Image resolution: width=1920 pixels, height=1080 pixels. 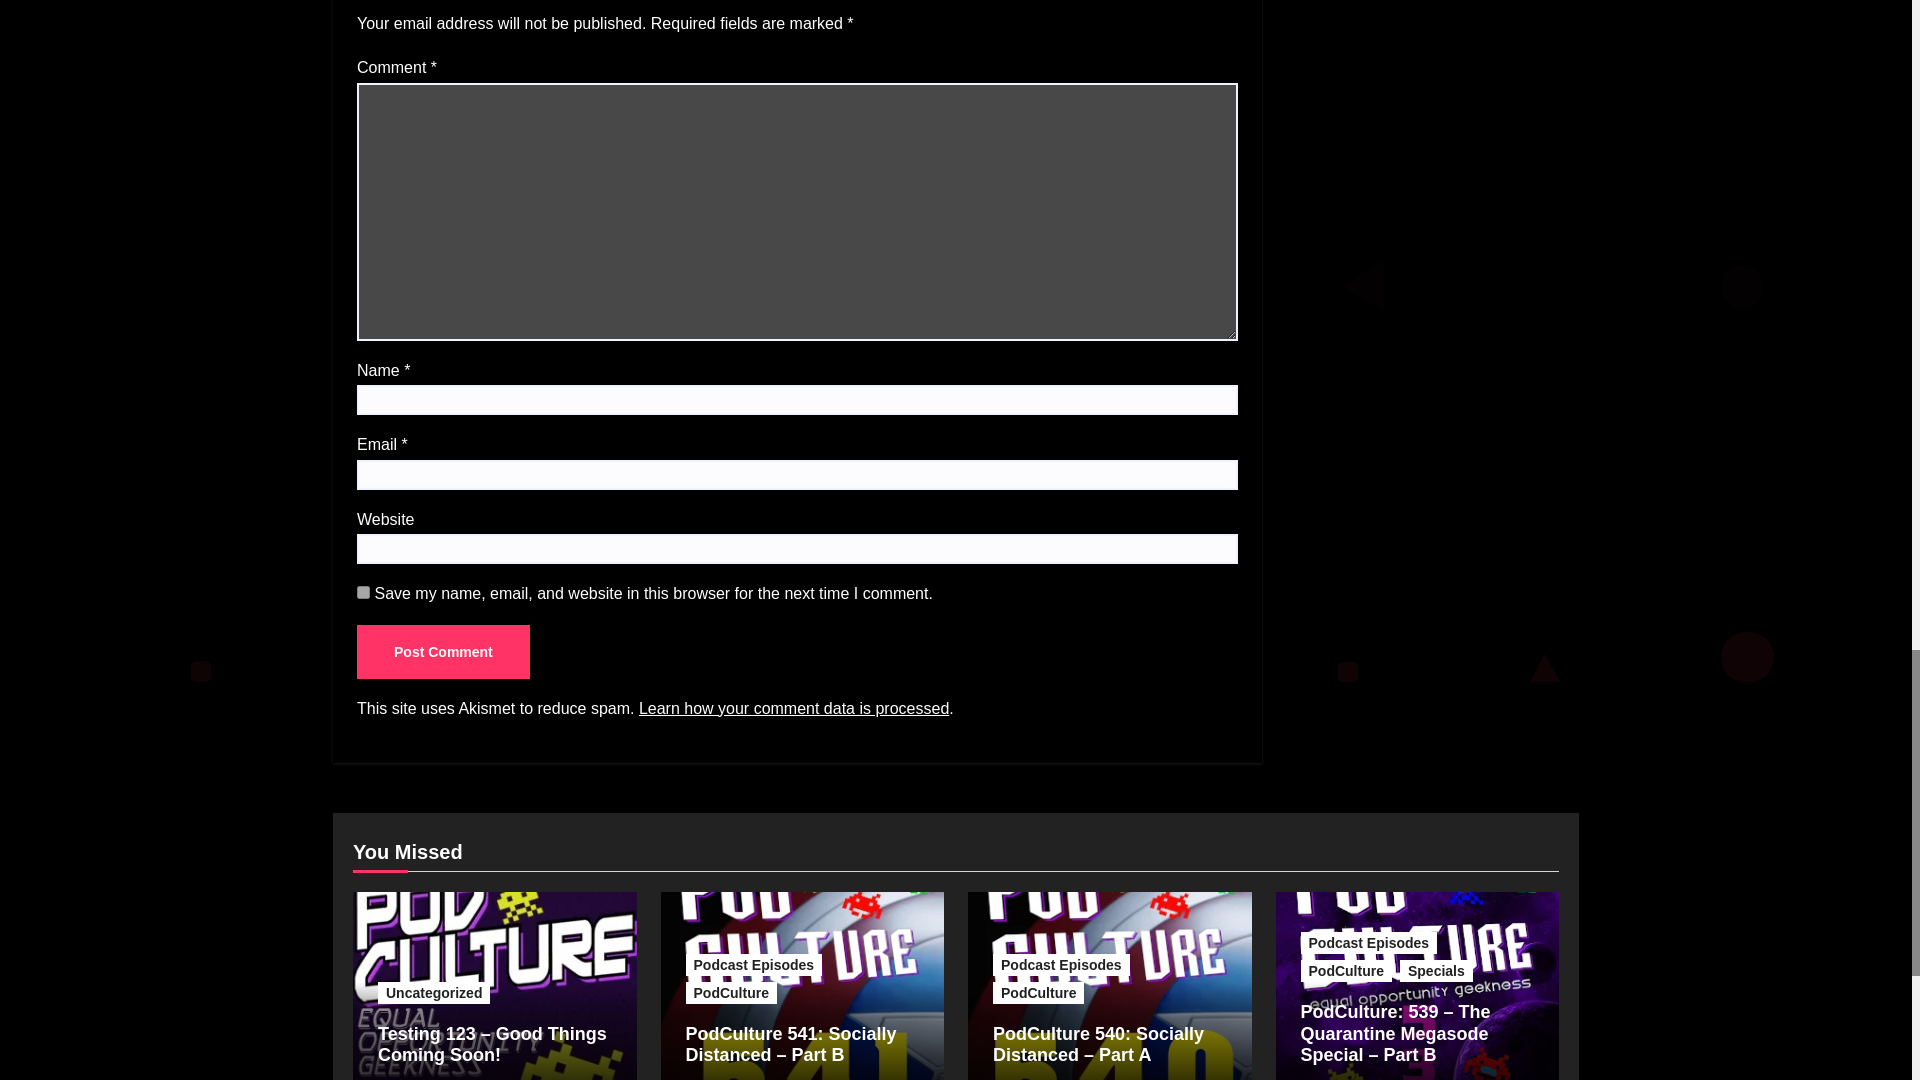 What do you see at coordinates (443, 652) in the screenshot?
I see `Post Comment` at bounding box center [443, 652].